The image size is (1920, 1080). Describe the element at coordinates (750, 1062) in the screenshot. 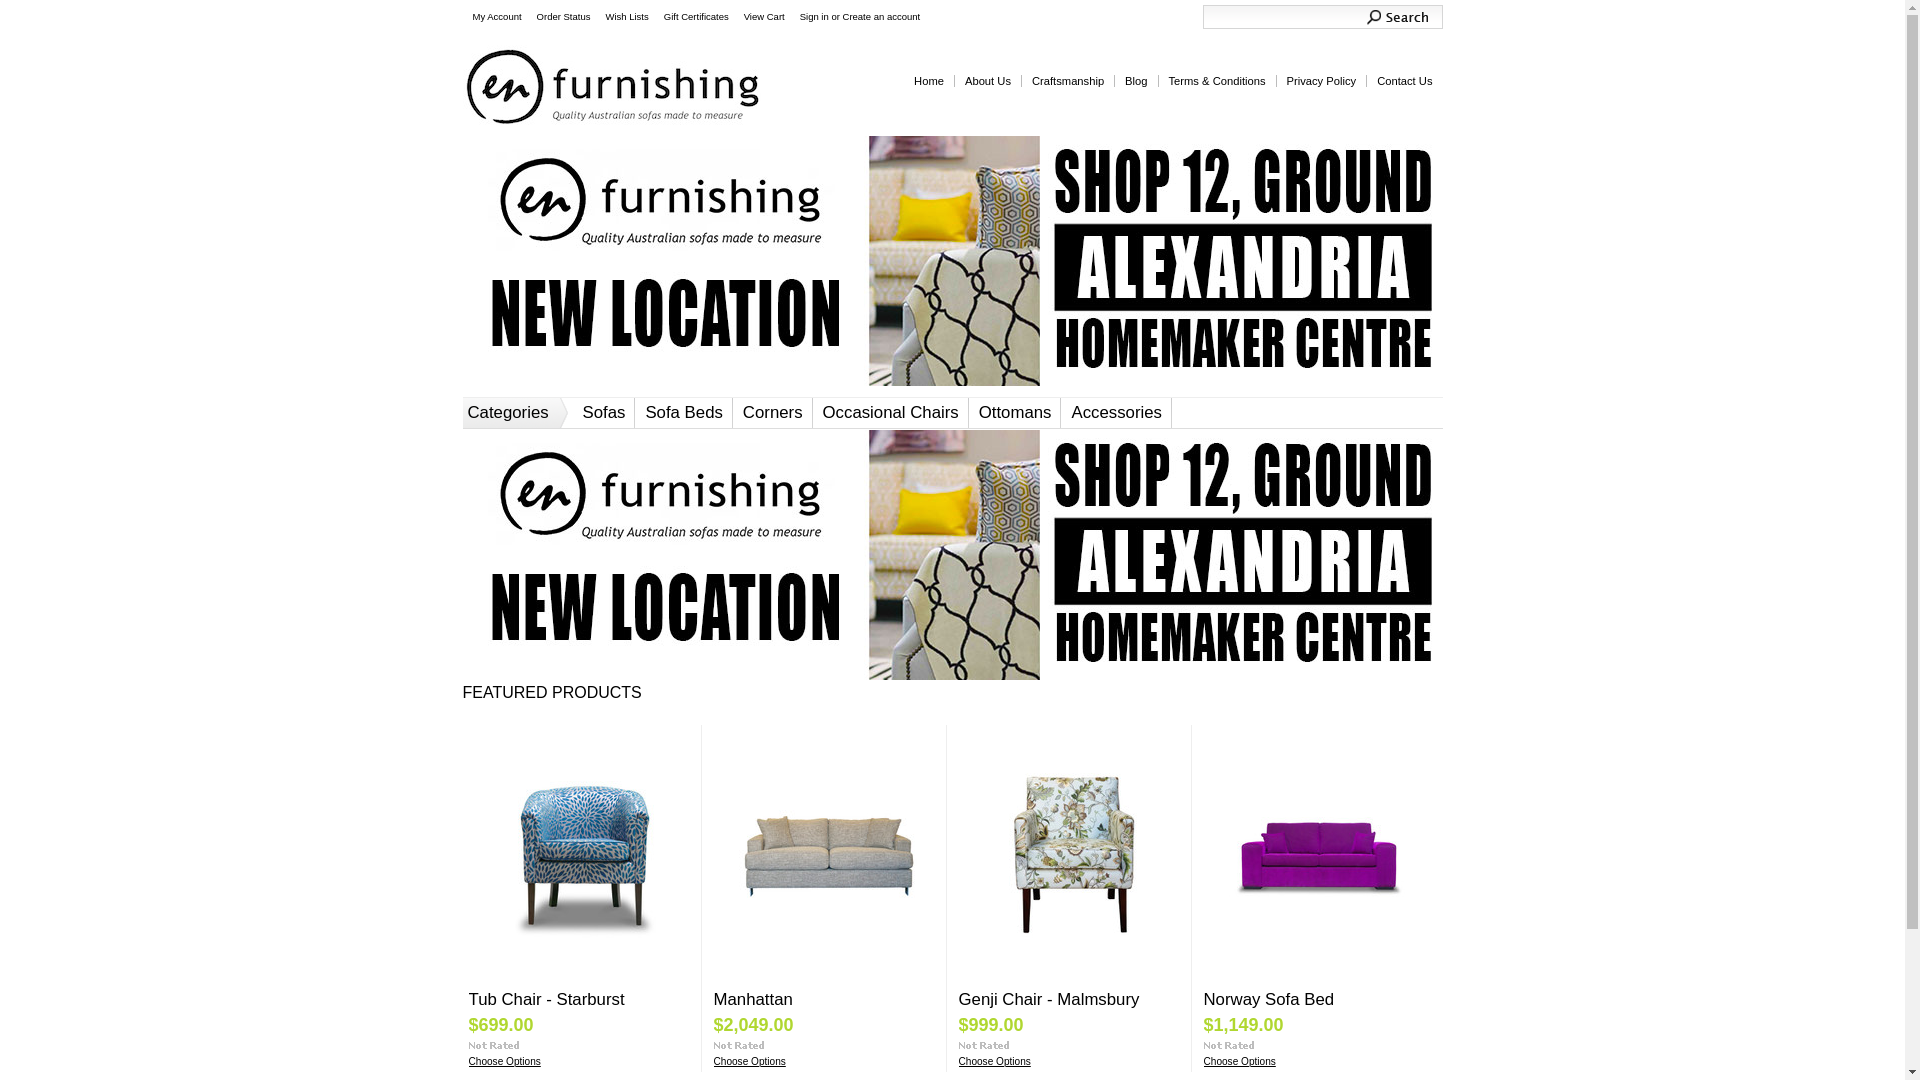

I see `Choose Options` at that location.